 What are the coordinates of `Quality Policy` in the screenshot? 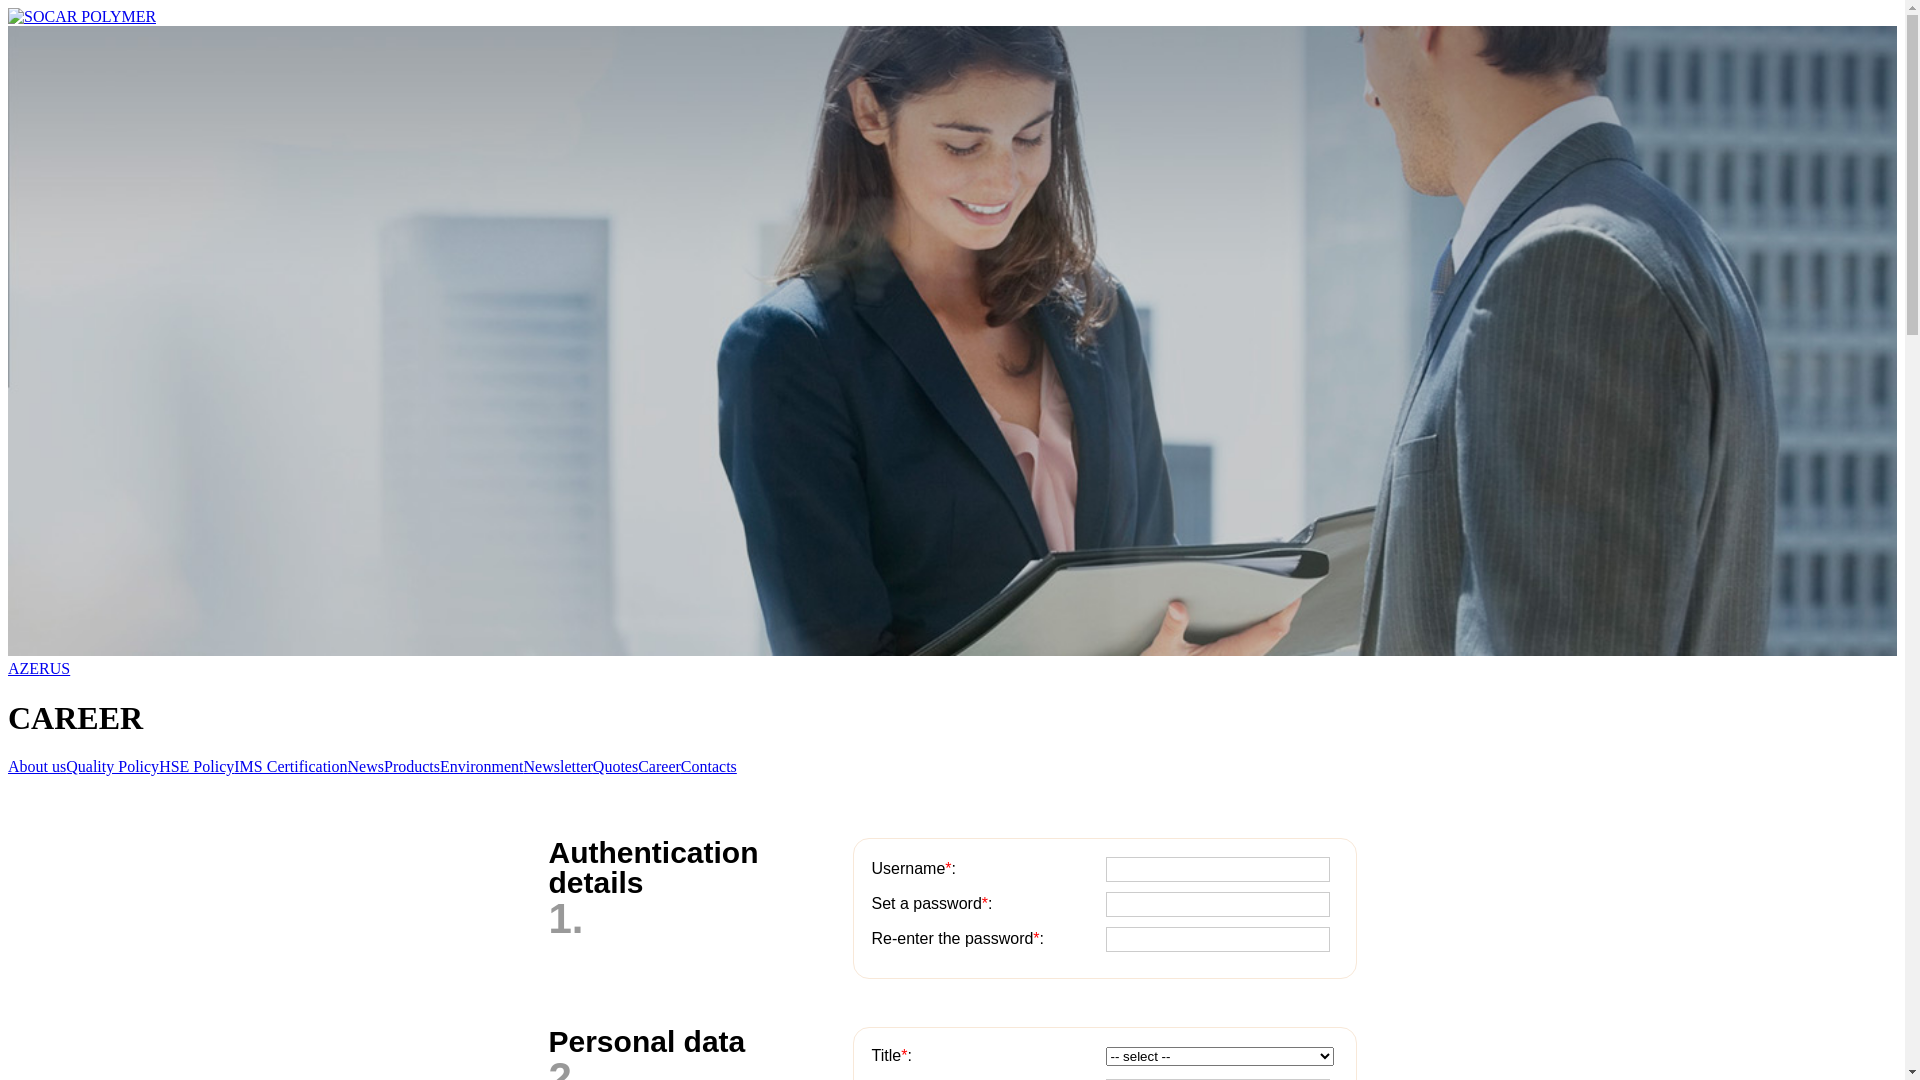 It's located at (112, 766).